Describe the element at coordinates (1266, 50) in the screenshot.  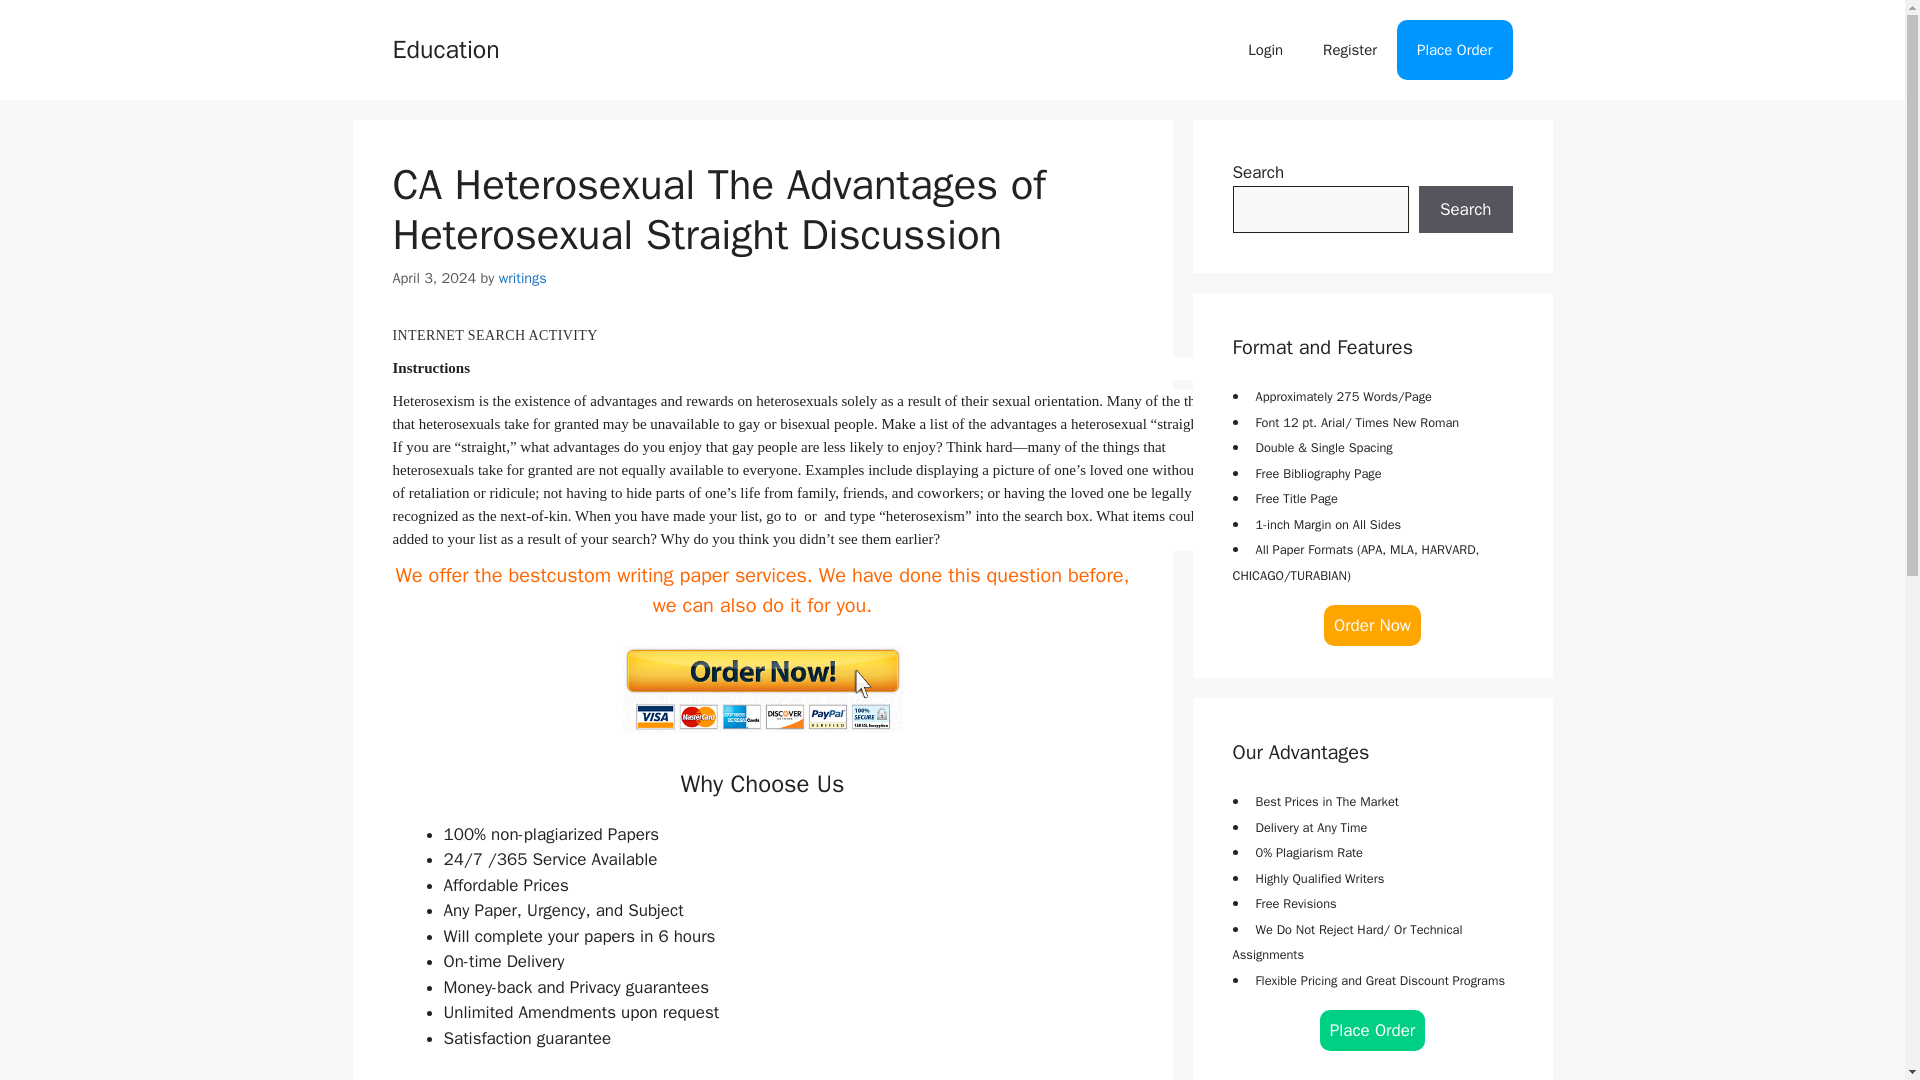
I see `Login` at that location.